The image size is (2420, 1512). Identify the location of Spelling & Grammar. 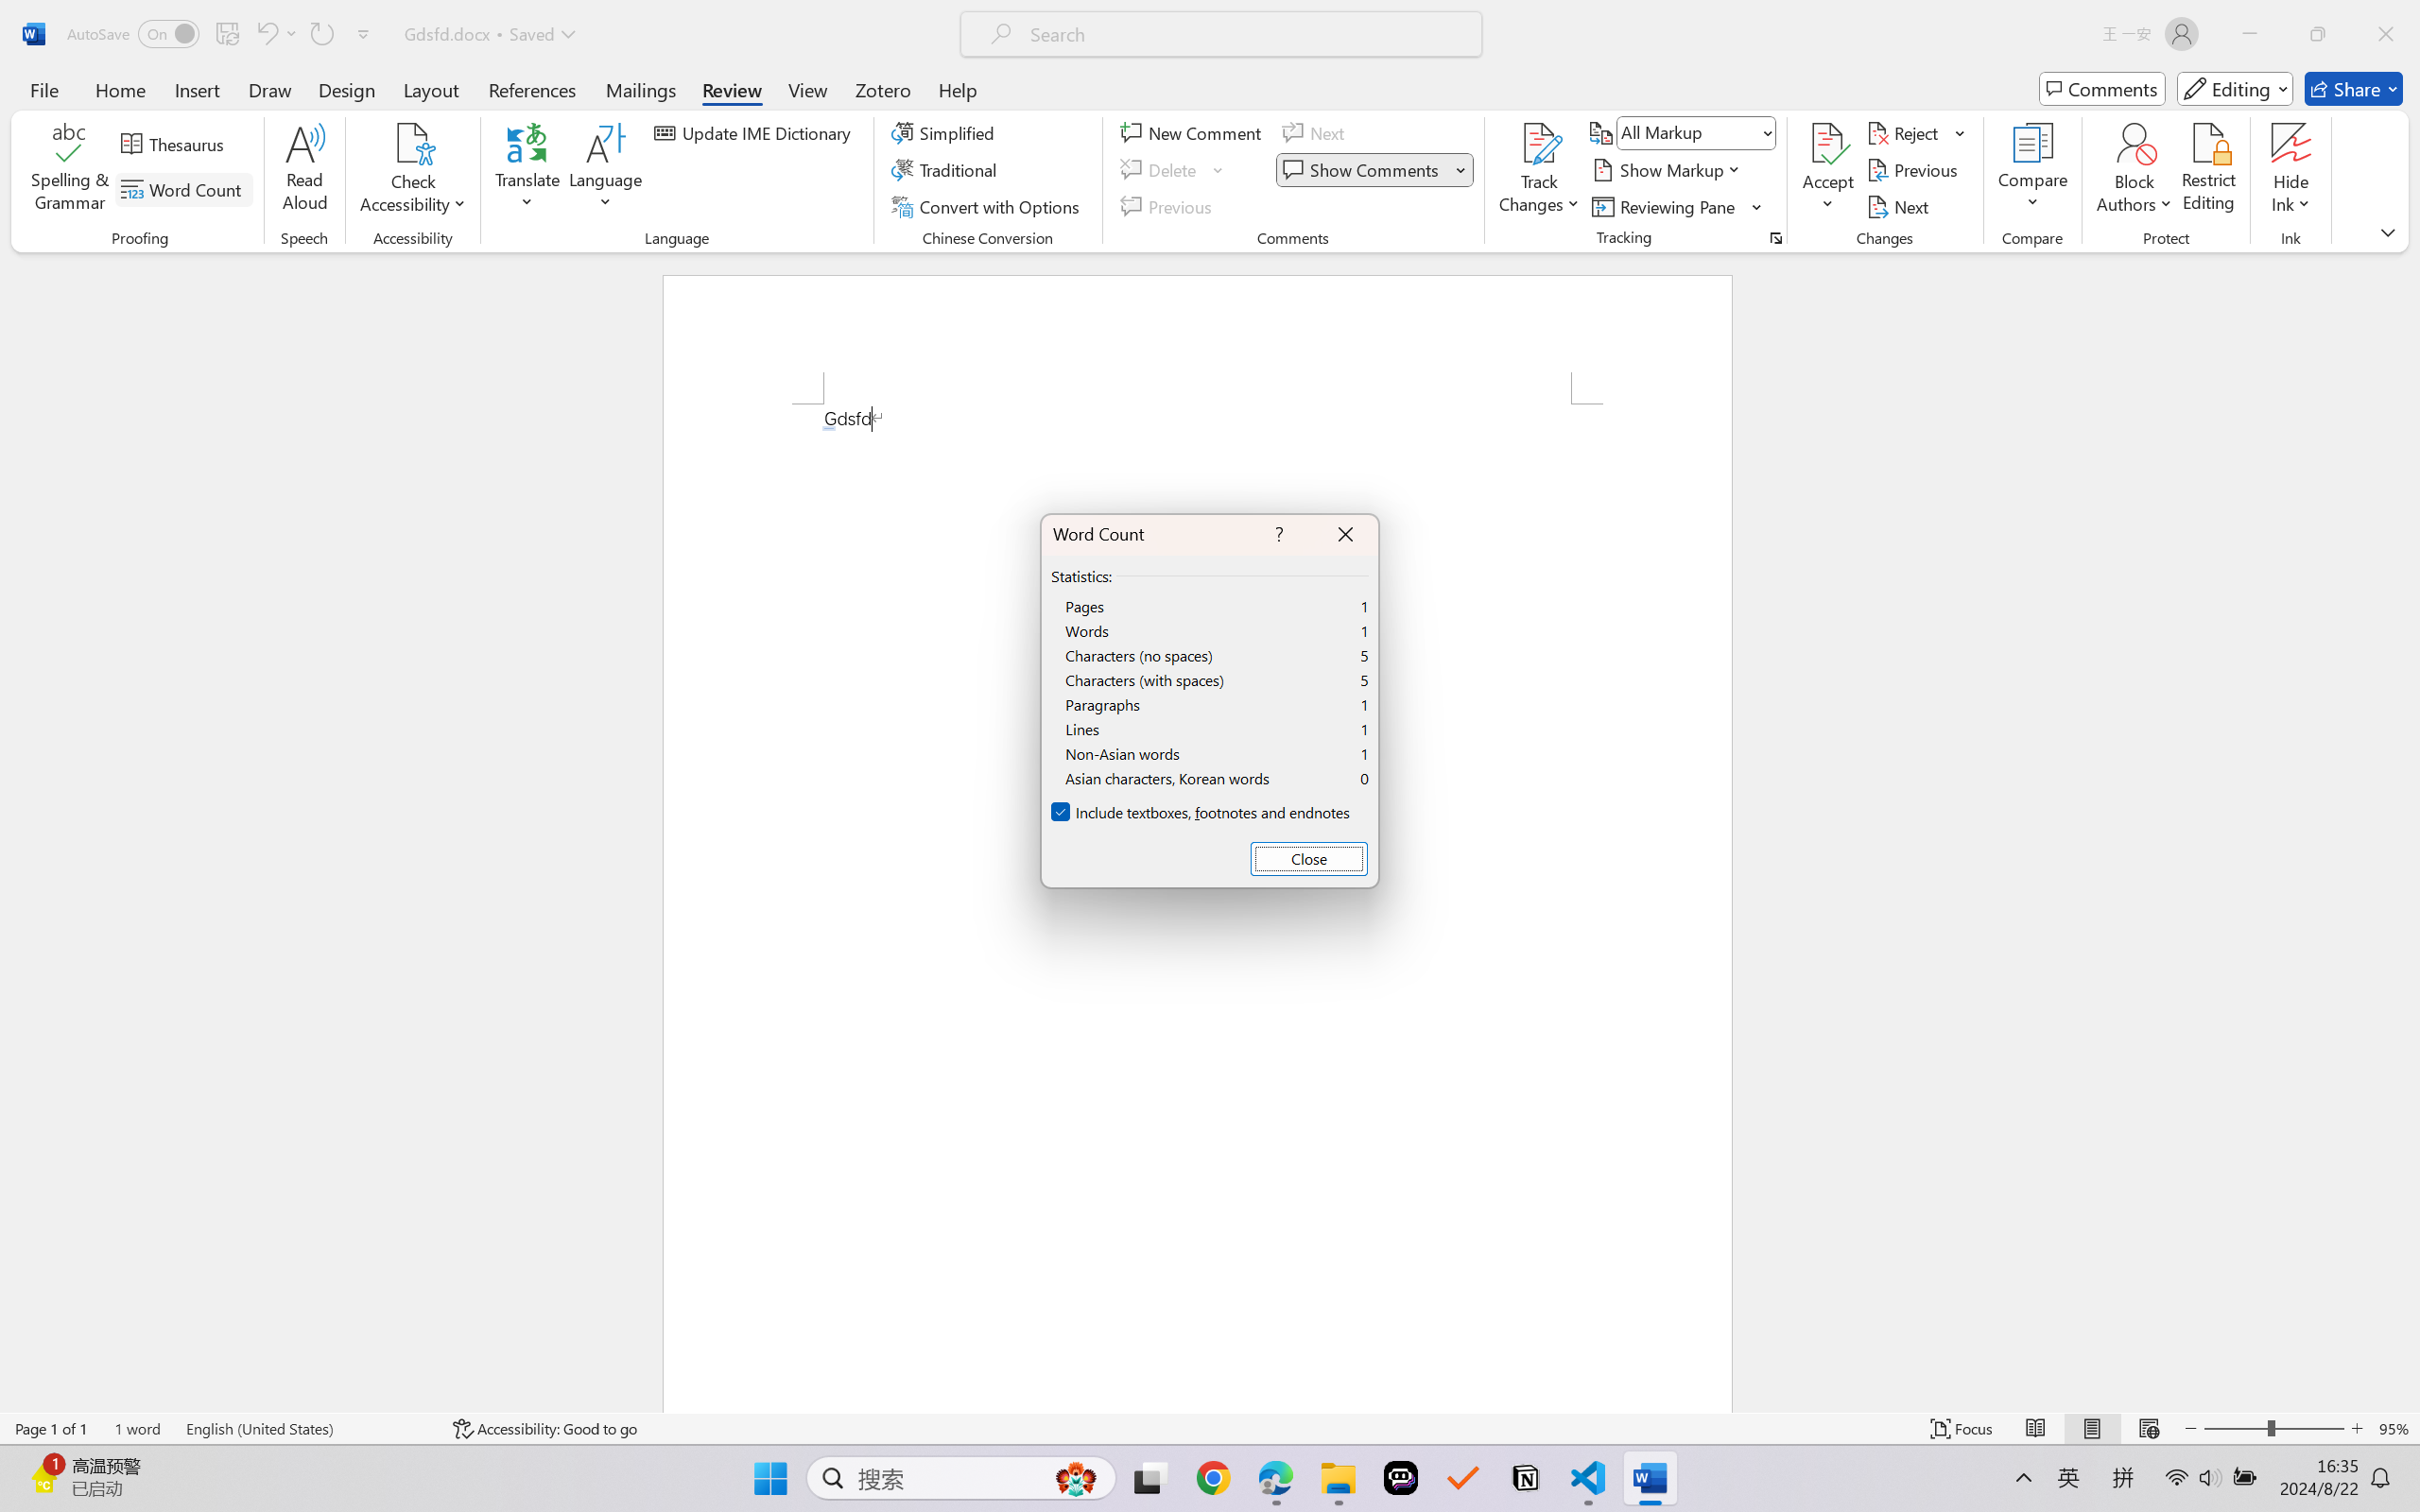
(70, 170).